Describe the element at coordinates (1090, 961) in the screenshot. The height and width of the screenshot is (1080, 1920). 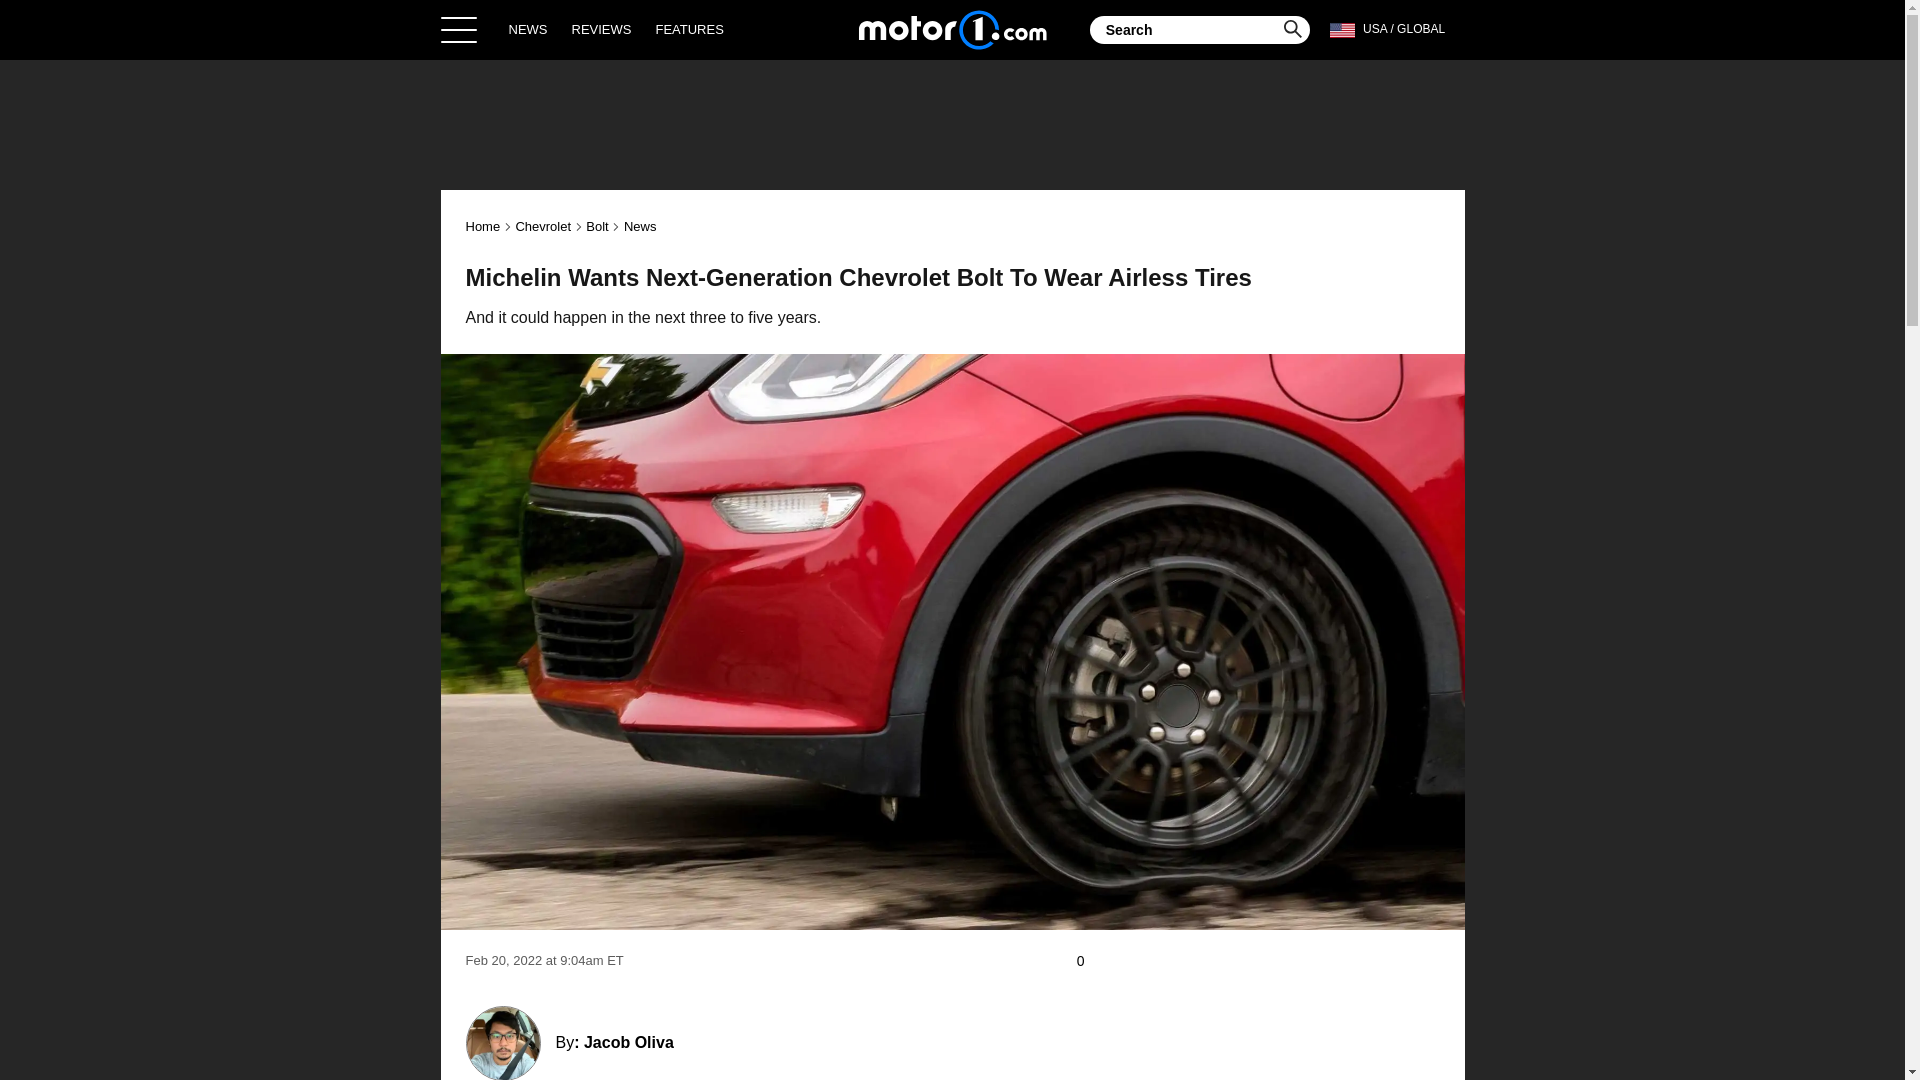
I see `0` at that location.